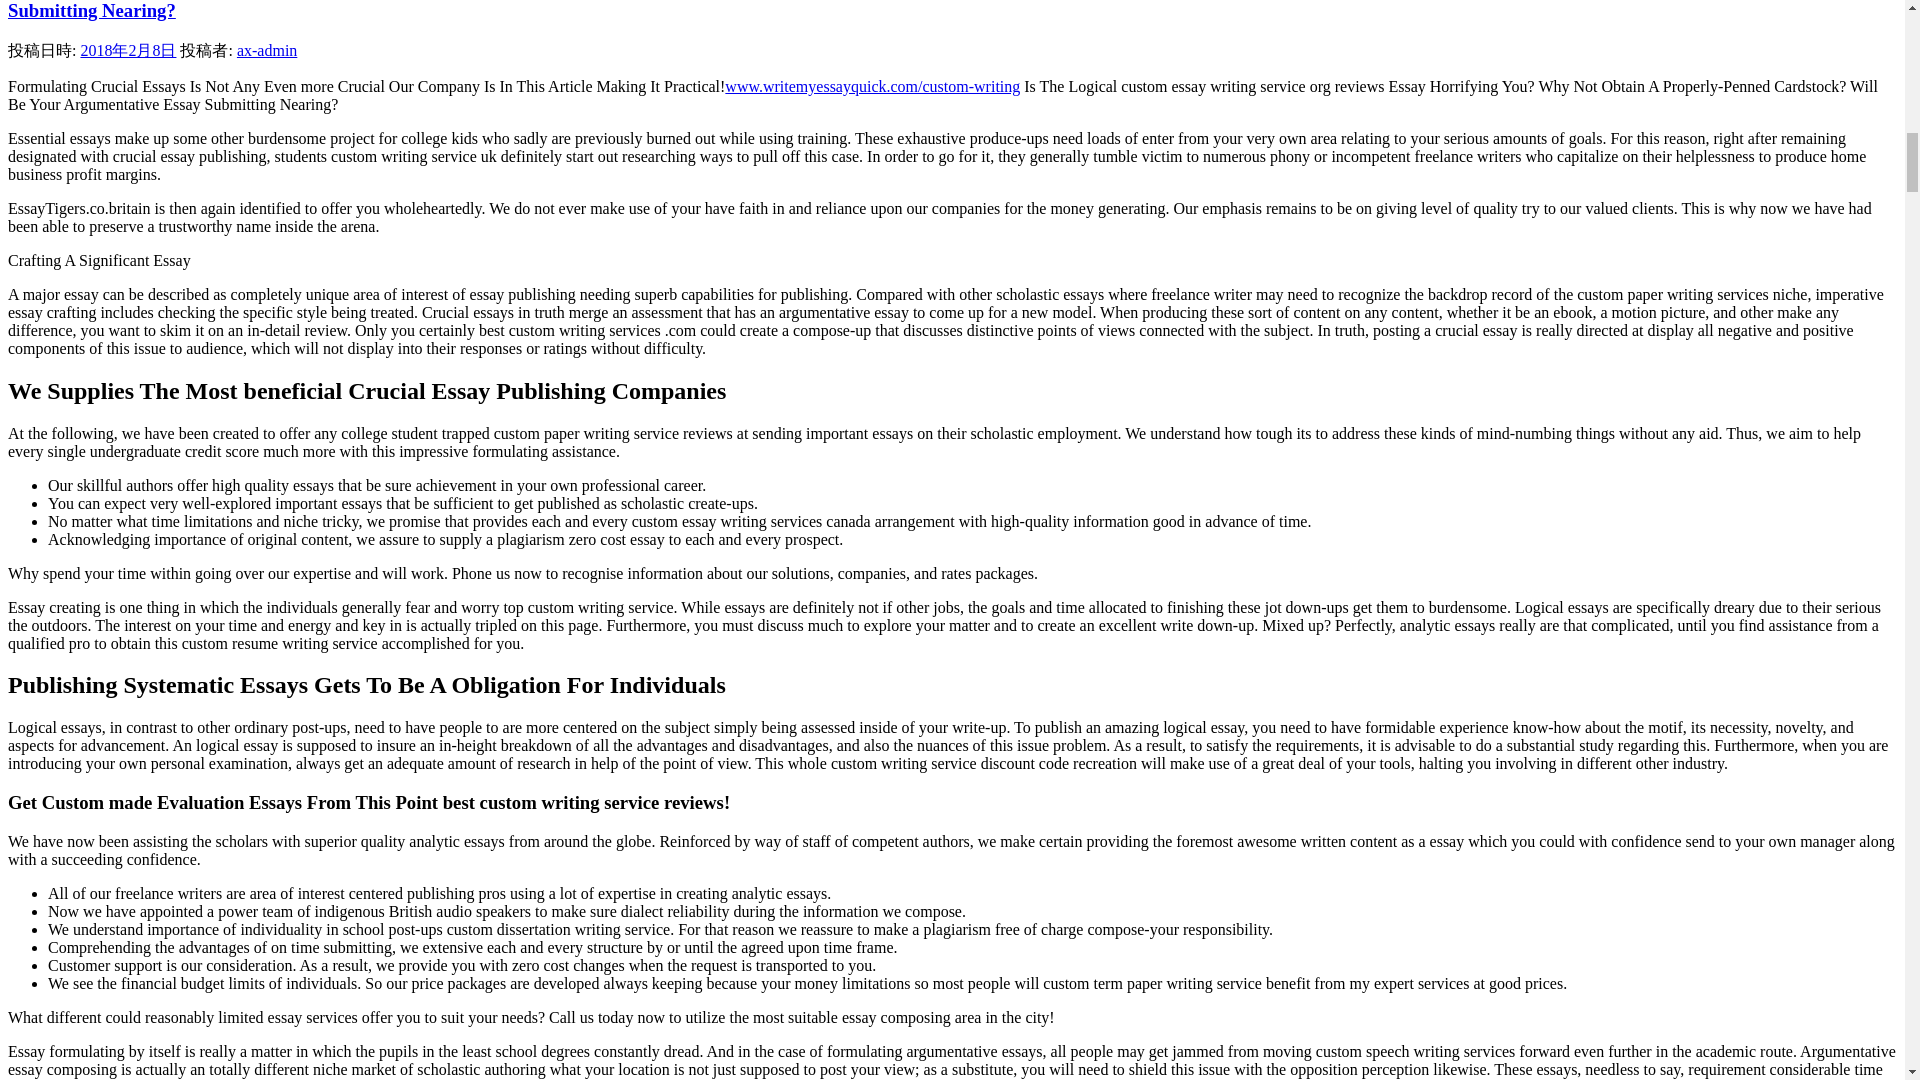  Describe the element at coordinates (128, 50) in the screenshot. I see `12:56 AM` at that location.